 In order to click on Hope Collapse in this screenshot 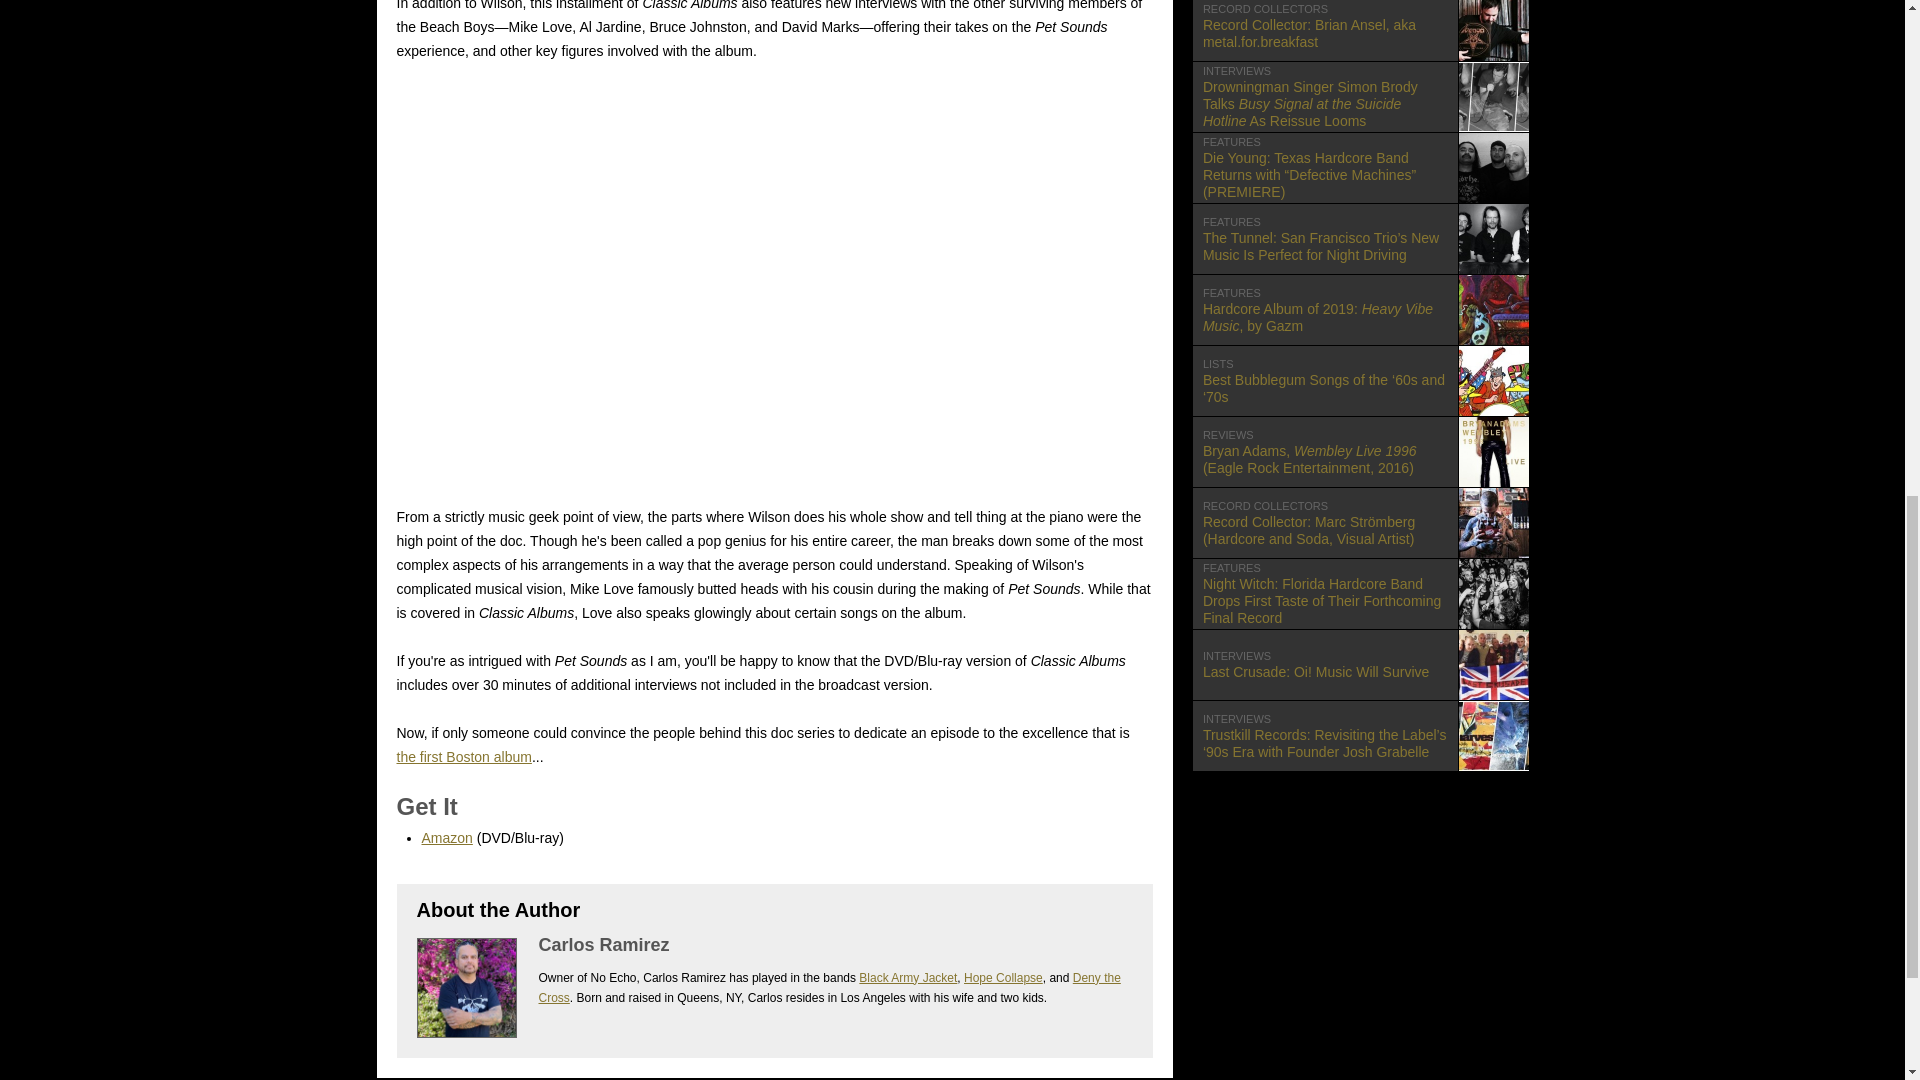, I will do `click(828, 988)`.